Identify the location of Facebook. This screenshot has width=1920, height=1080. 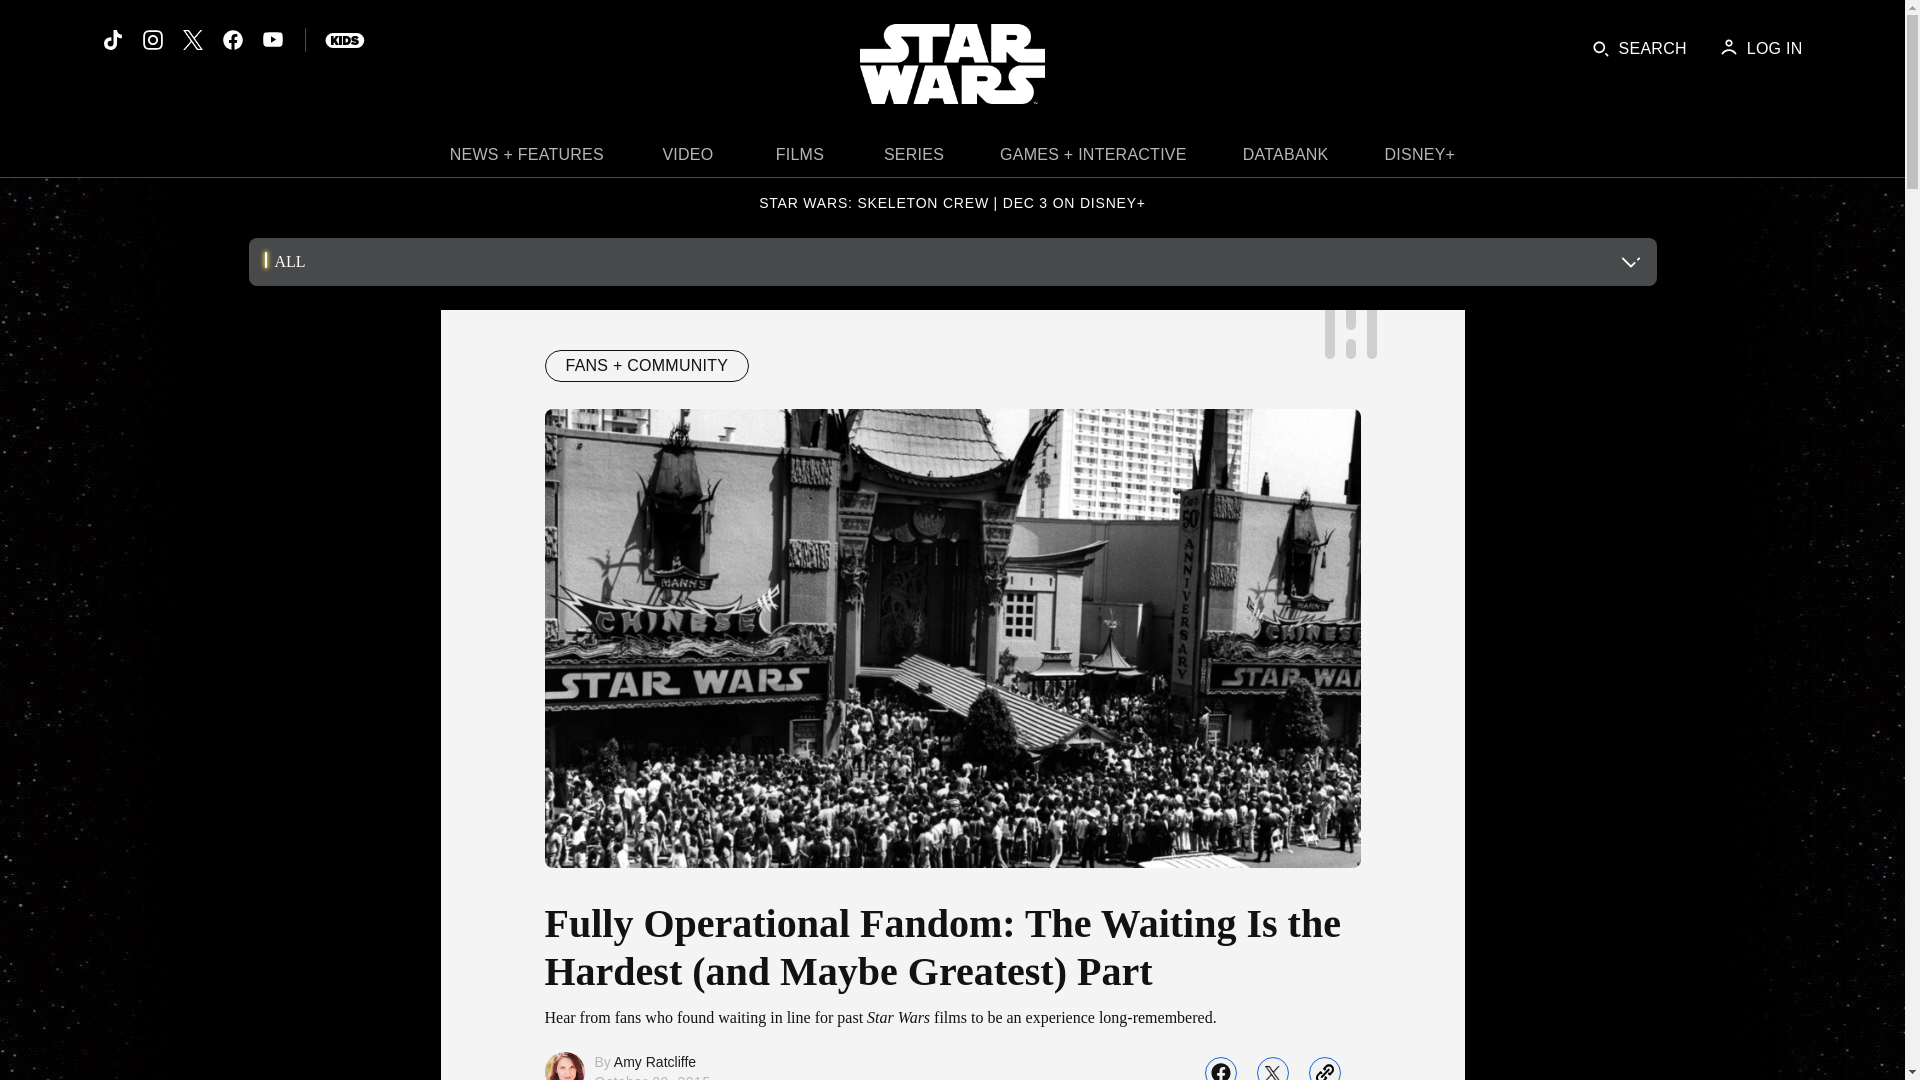
(232, 40).